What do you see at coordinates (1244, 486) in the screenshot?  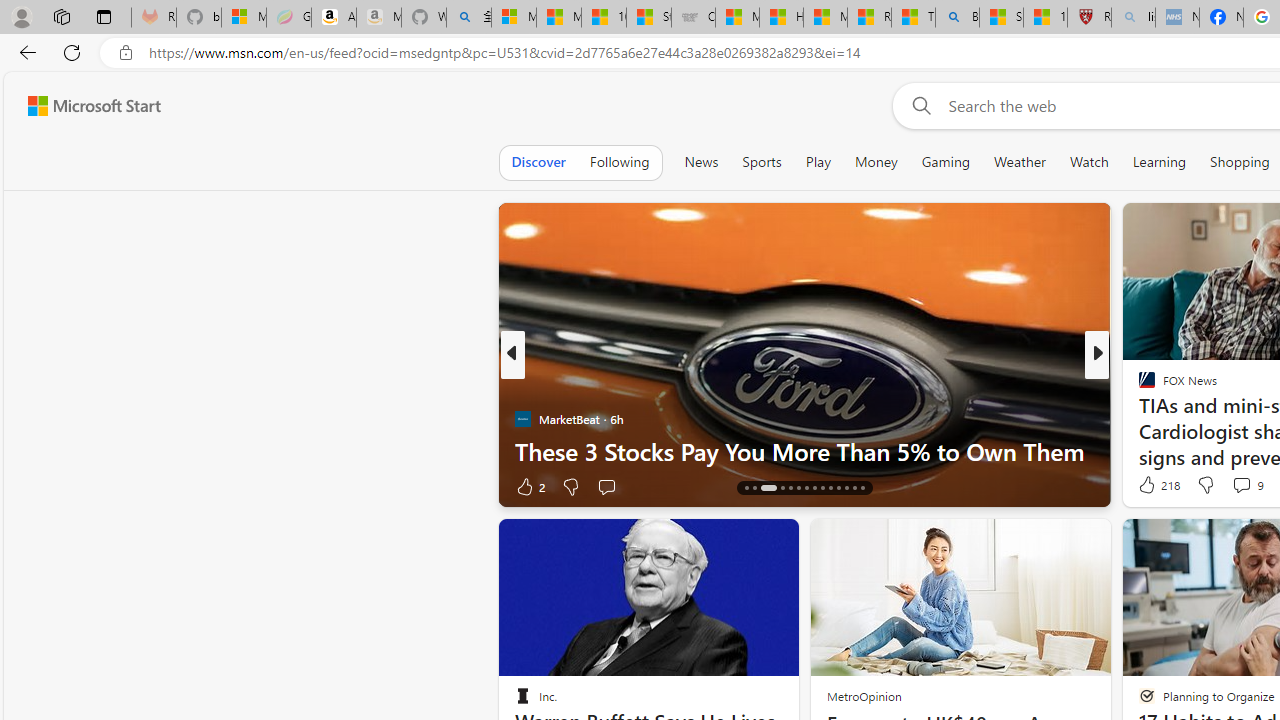 I see `View comments 34 Comment` at bounding box center [1244, 486].